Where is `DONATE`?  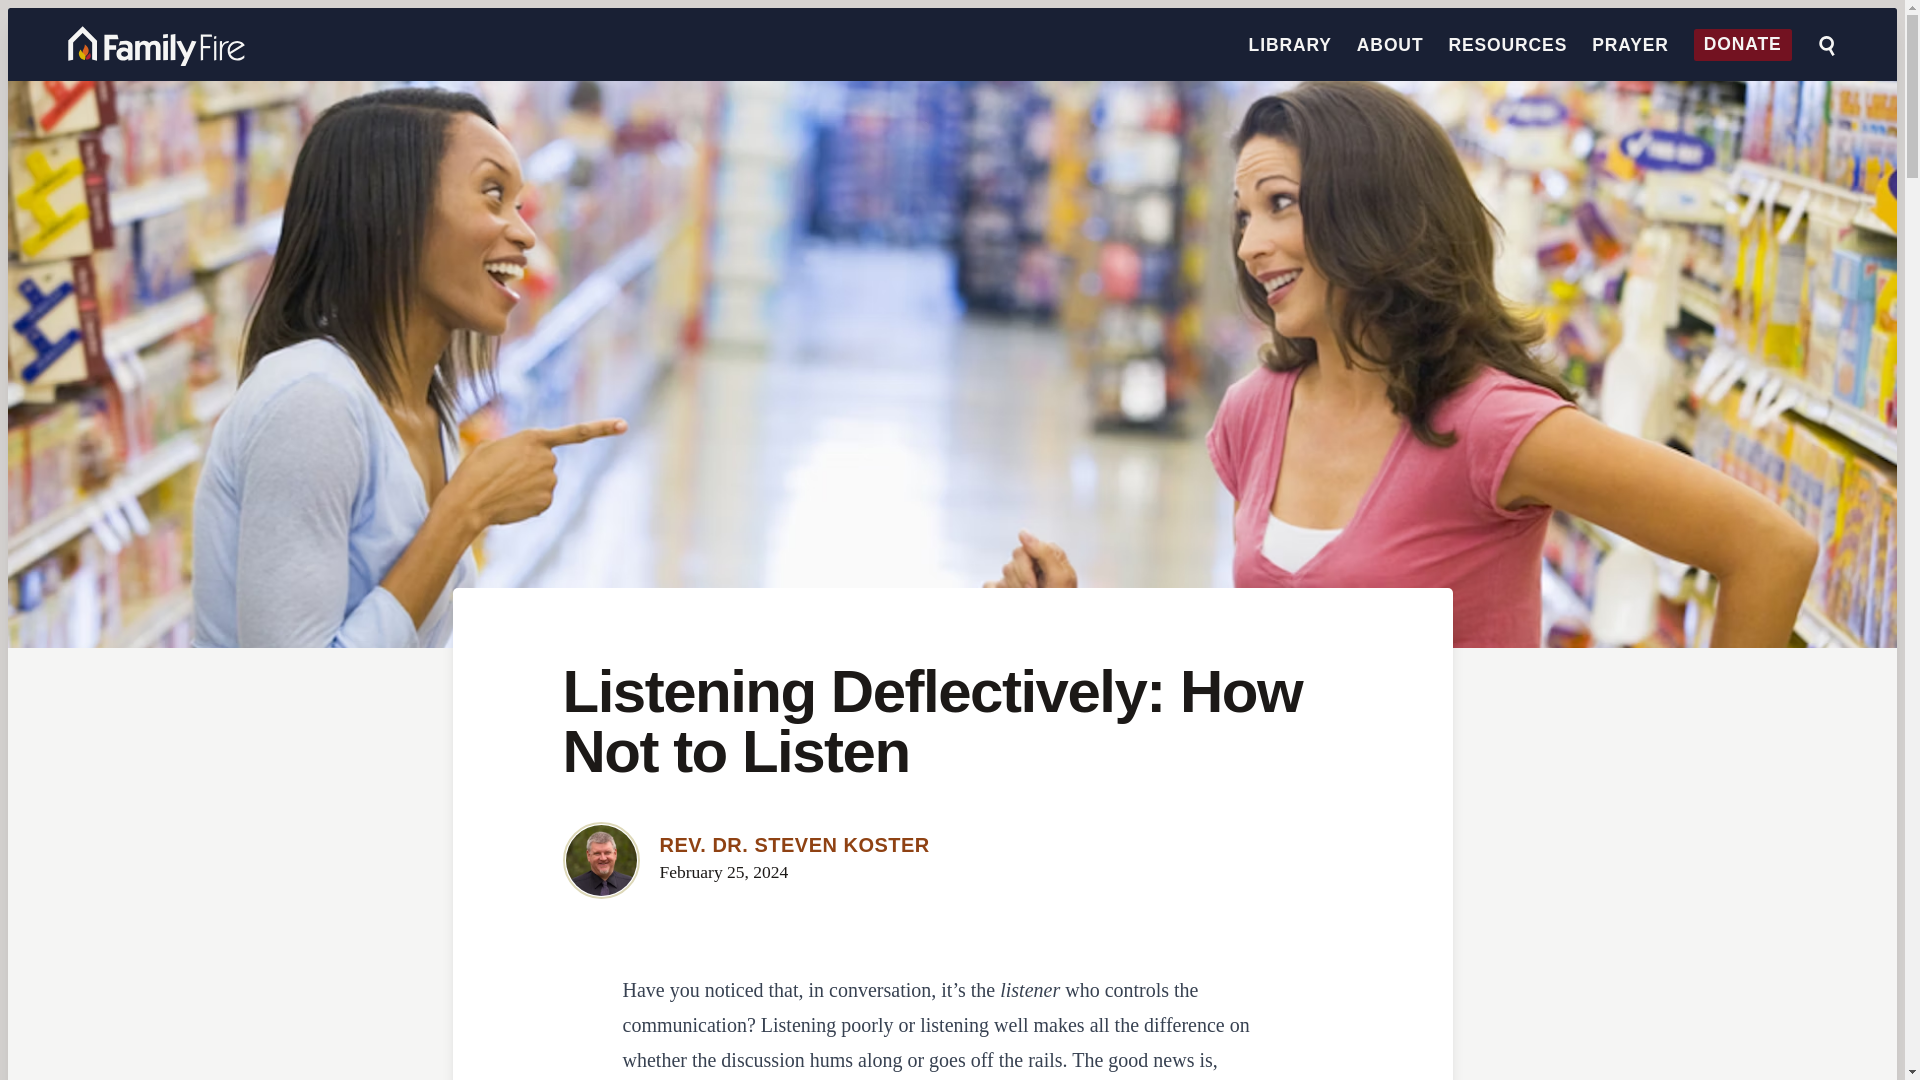 DONATE is located at coordinates (1742, 45).